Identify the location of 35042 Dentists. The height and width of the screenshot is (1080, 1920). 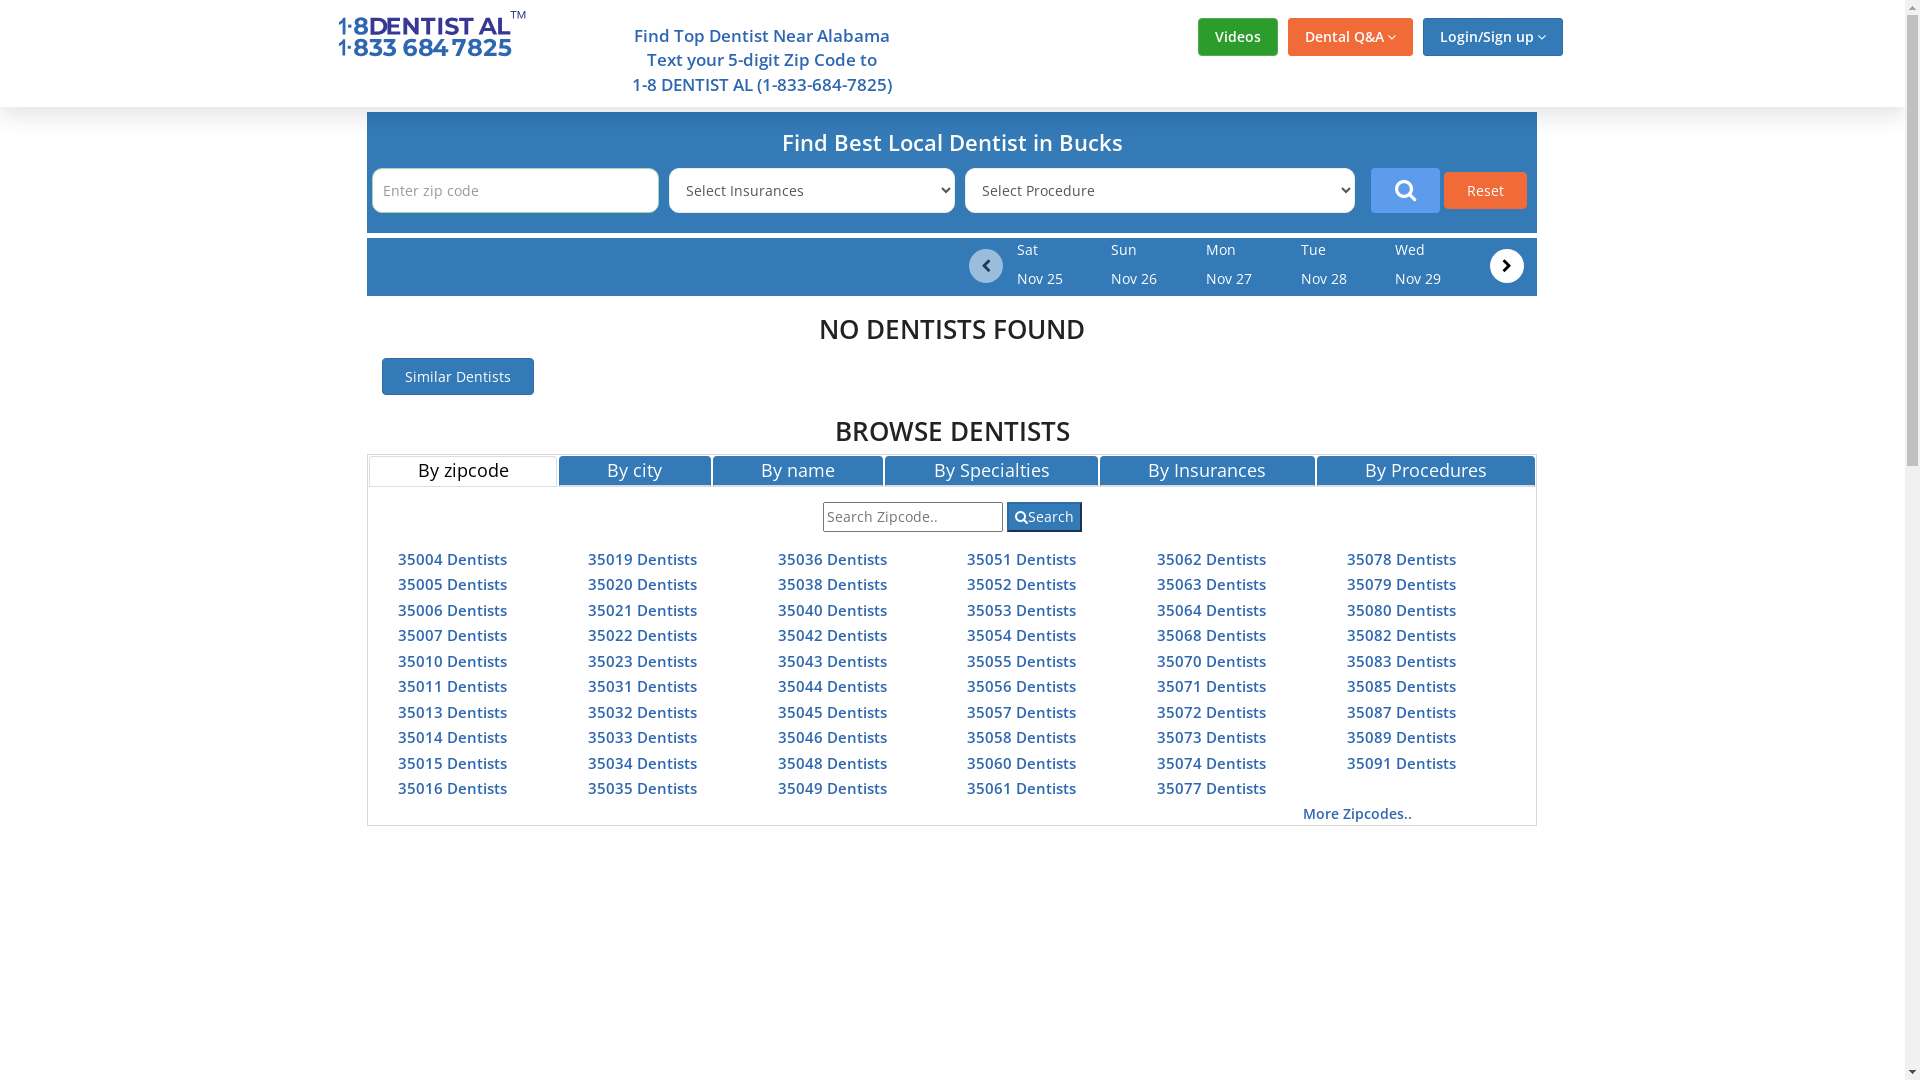
(832, 635).